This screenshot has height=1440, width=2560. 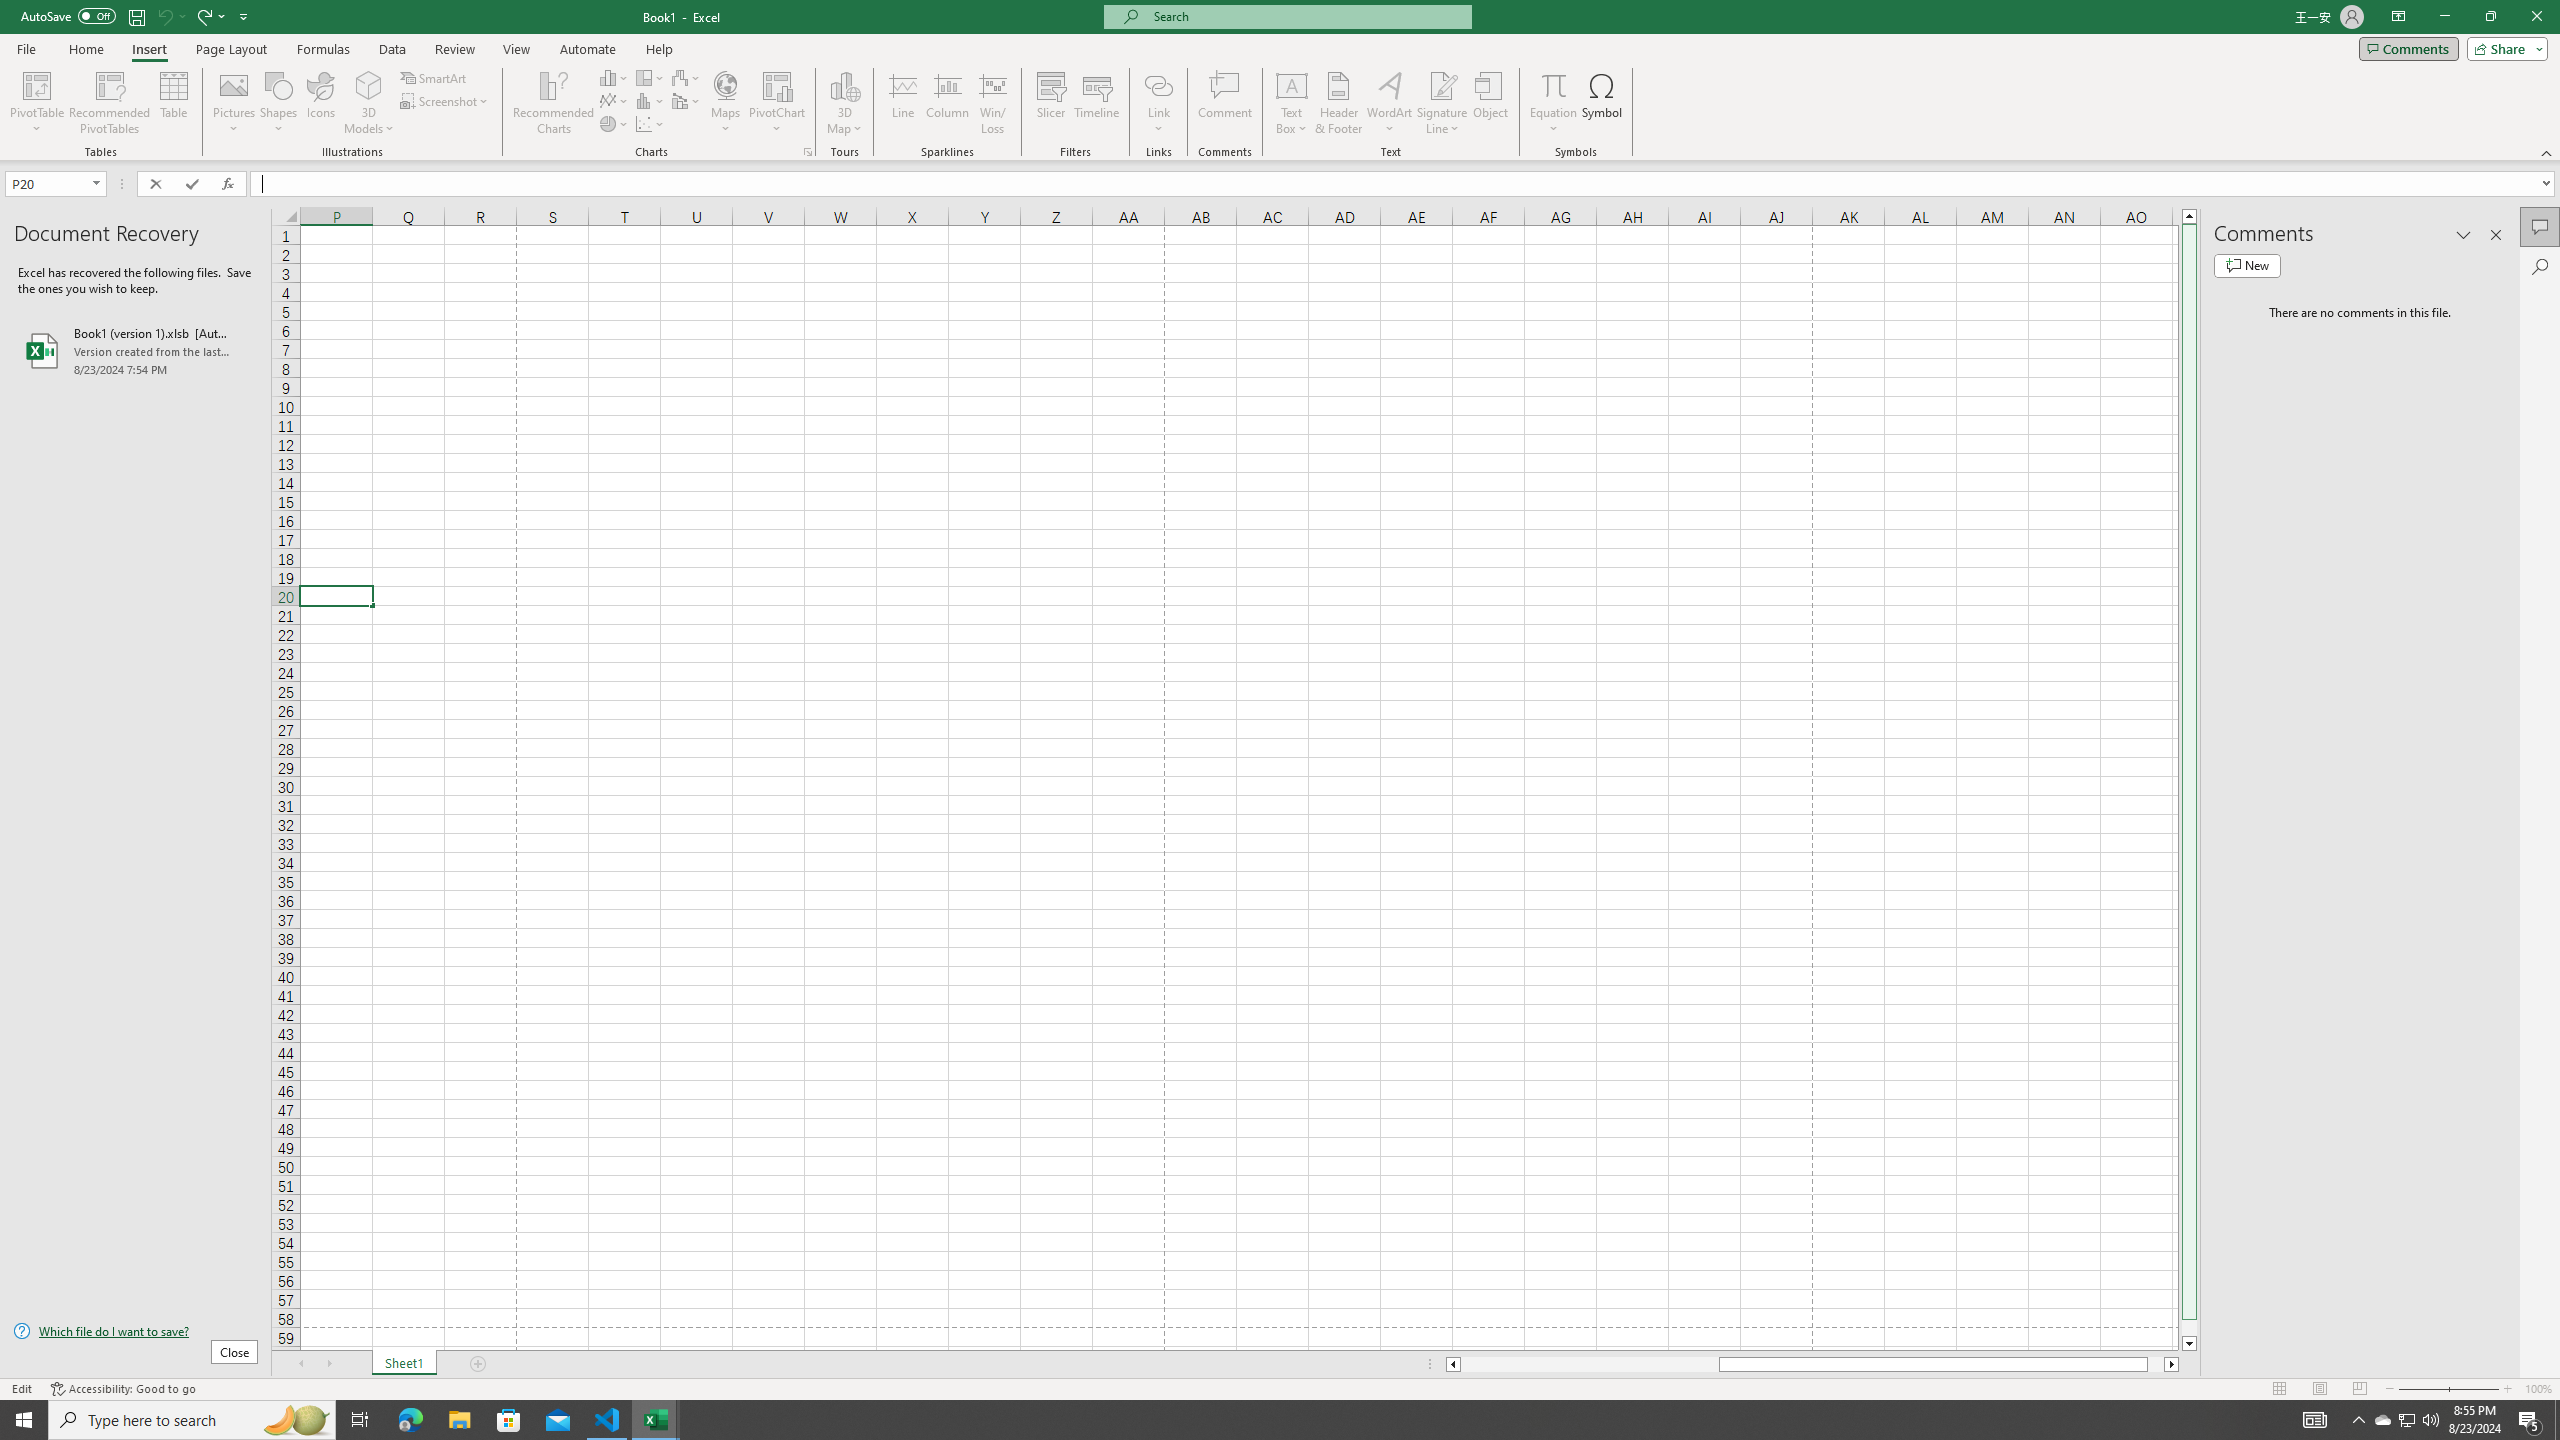 I want to click on Book1 (version 1).xlsb  [AutoRecovered], so click(x=135, y=350).